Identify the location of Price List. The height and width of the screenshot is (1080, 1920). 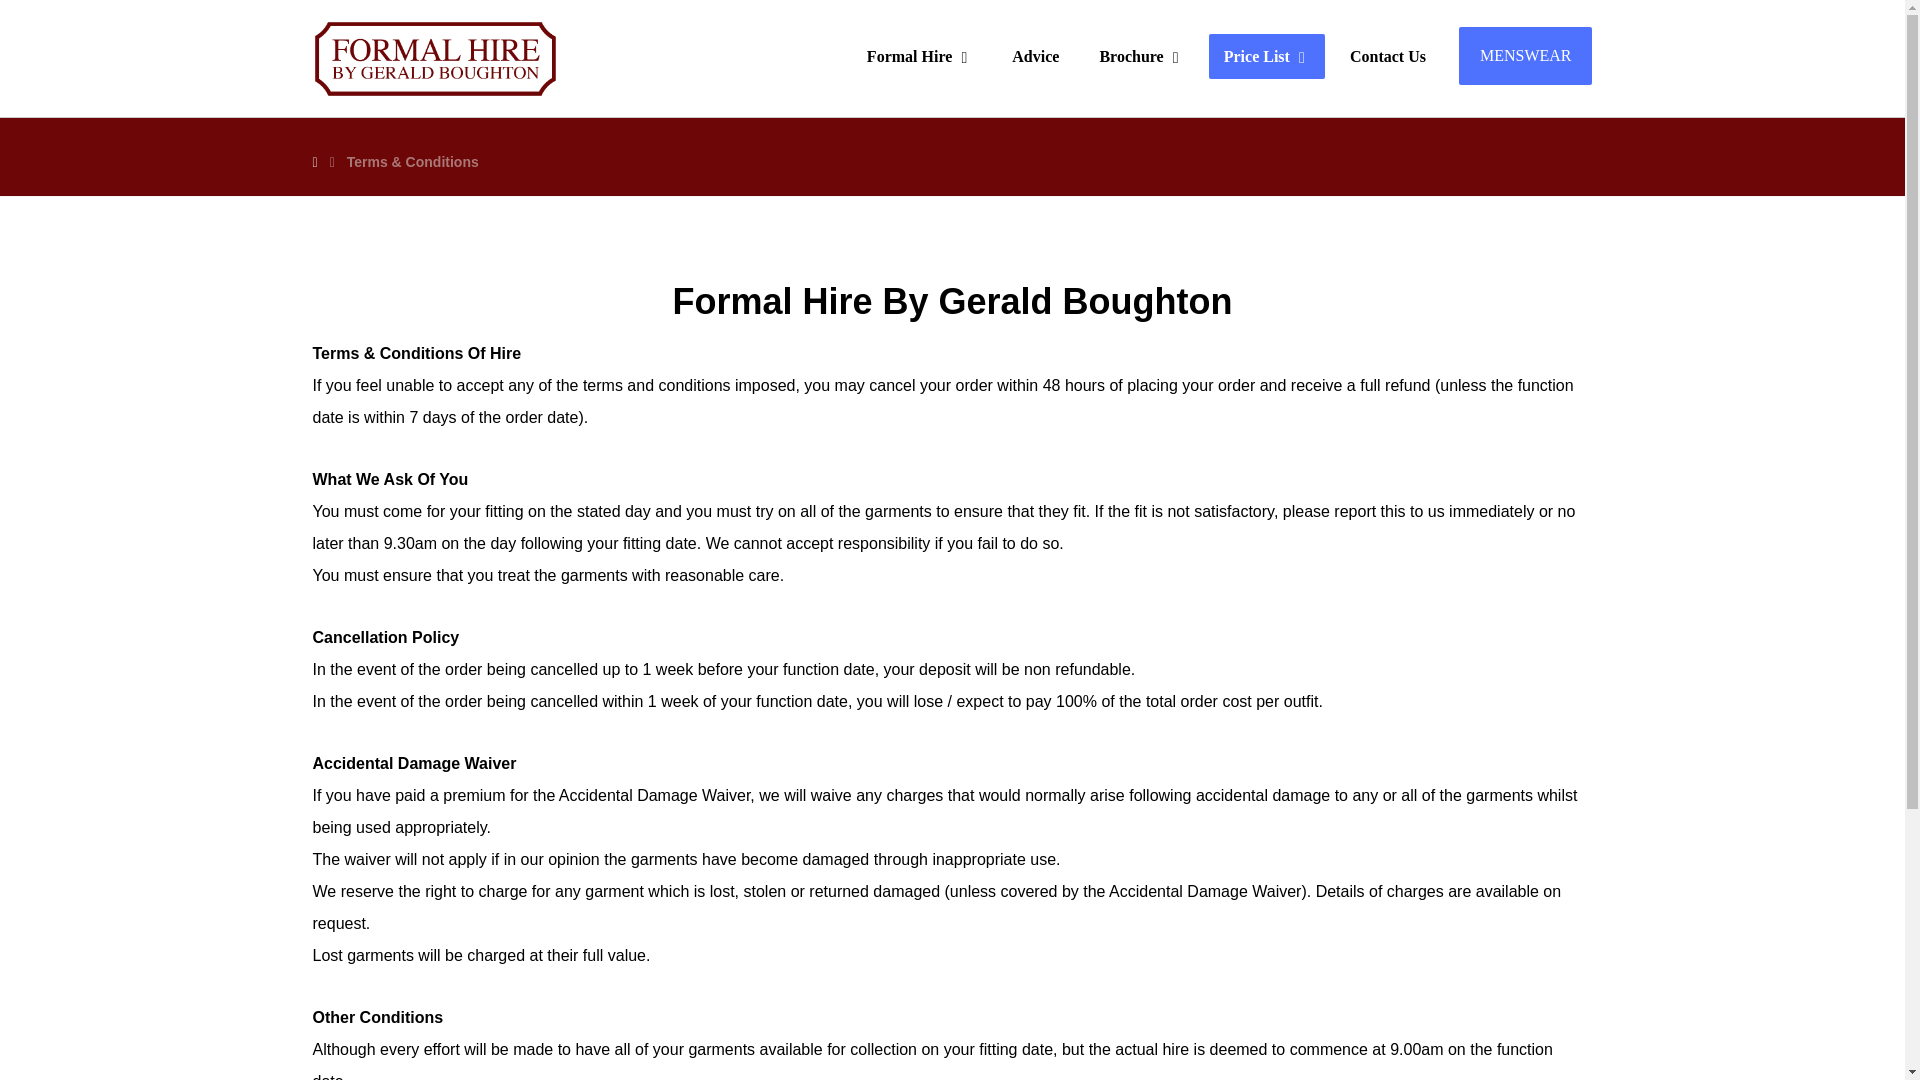
(1266, 56).